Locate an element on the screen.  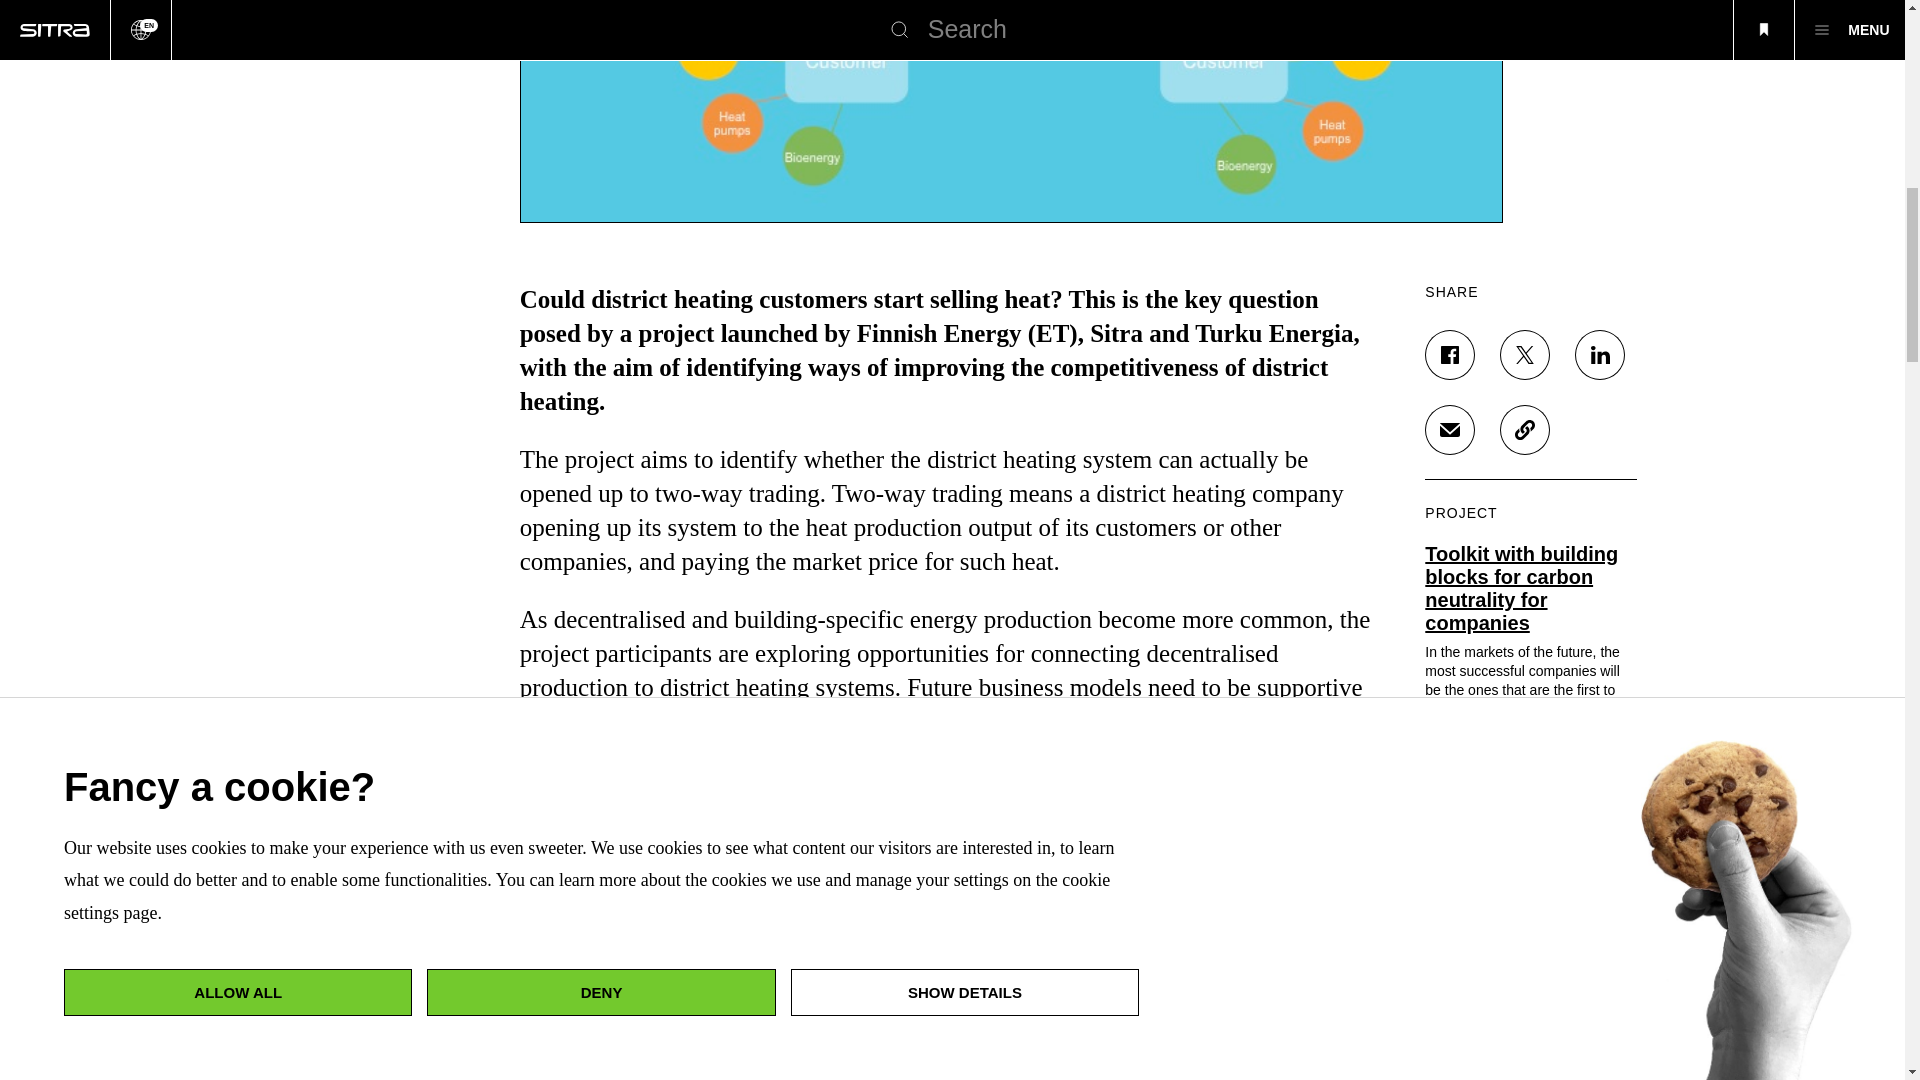
DENY is located at coordinates (600, 191).